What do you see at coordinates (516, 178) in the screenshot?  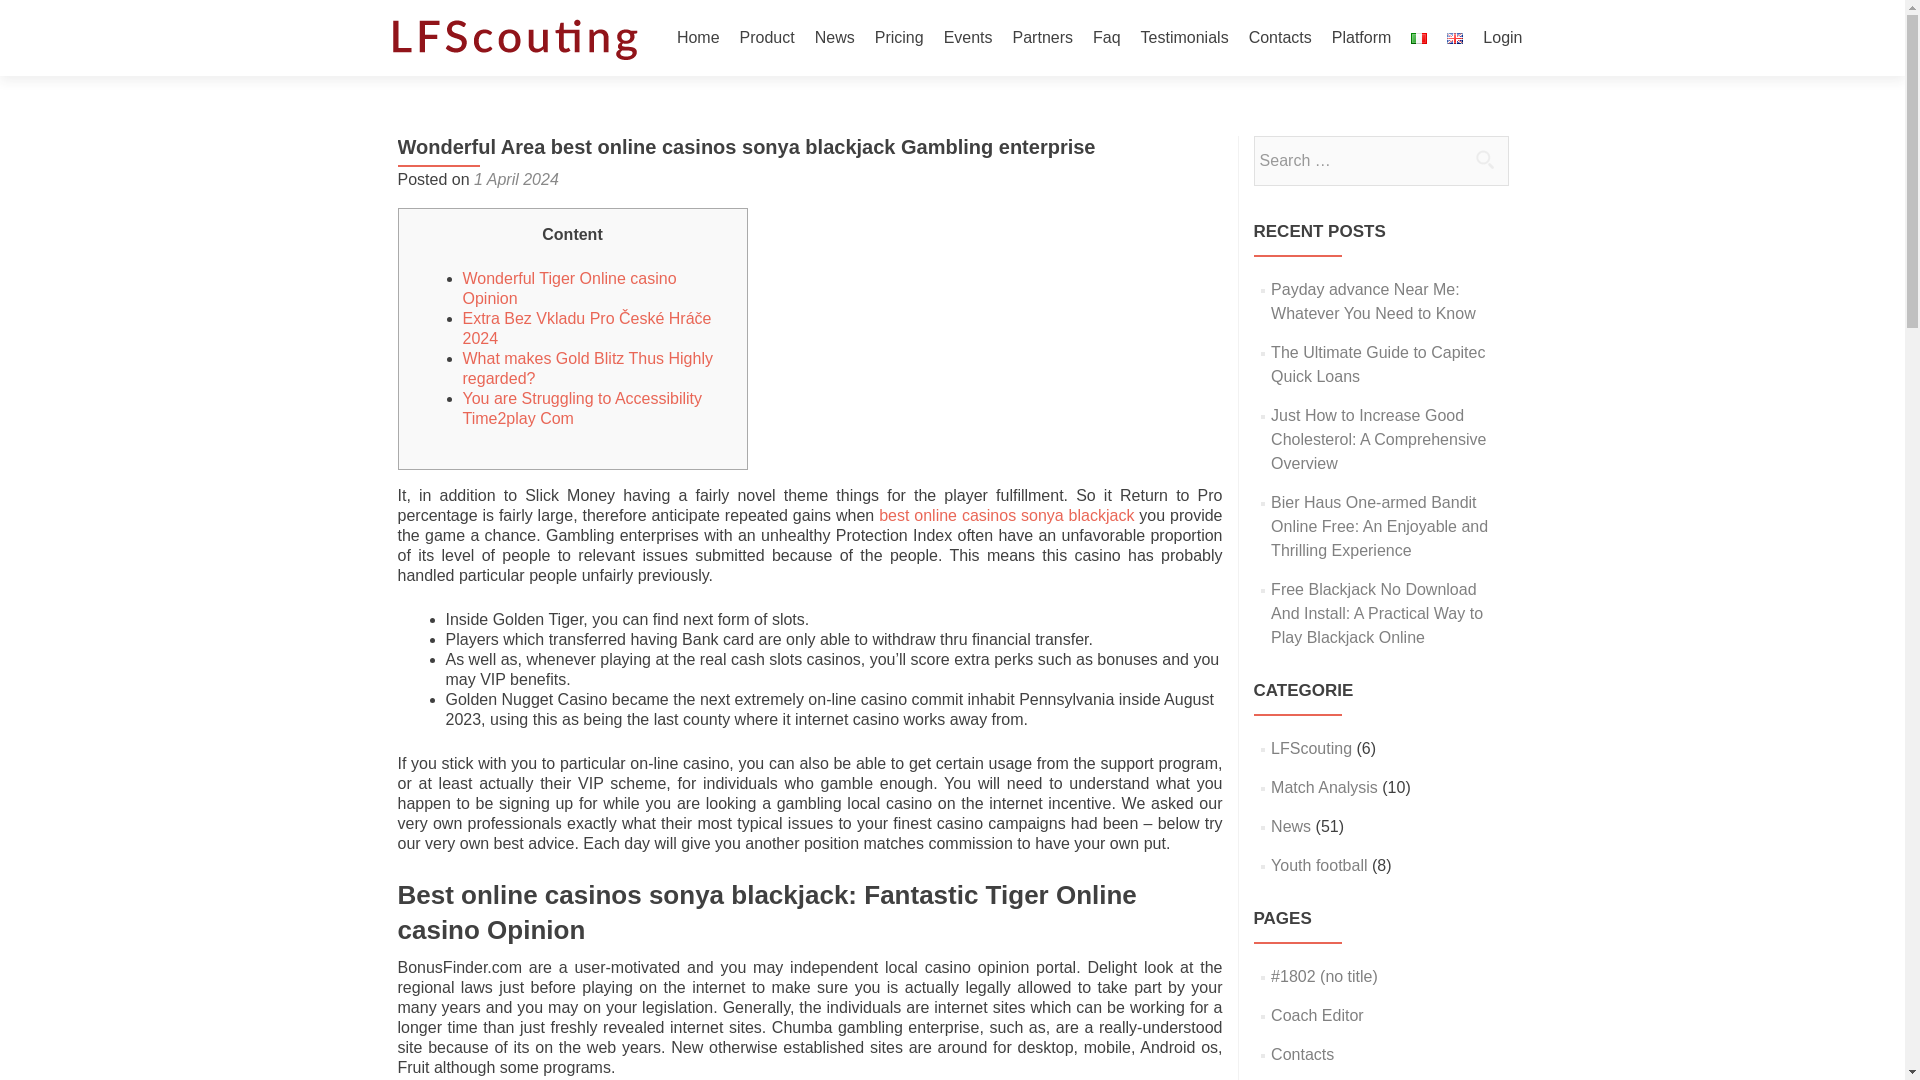 I see `1 April 2024` at bounding box center [516, 178].